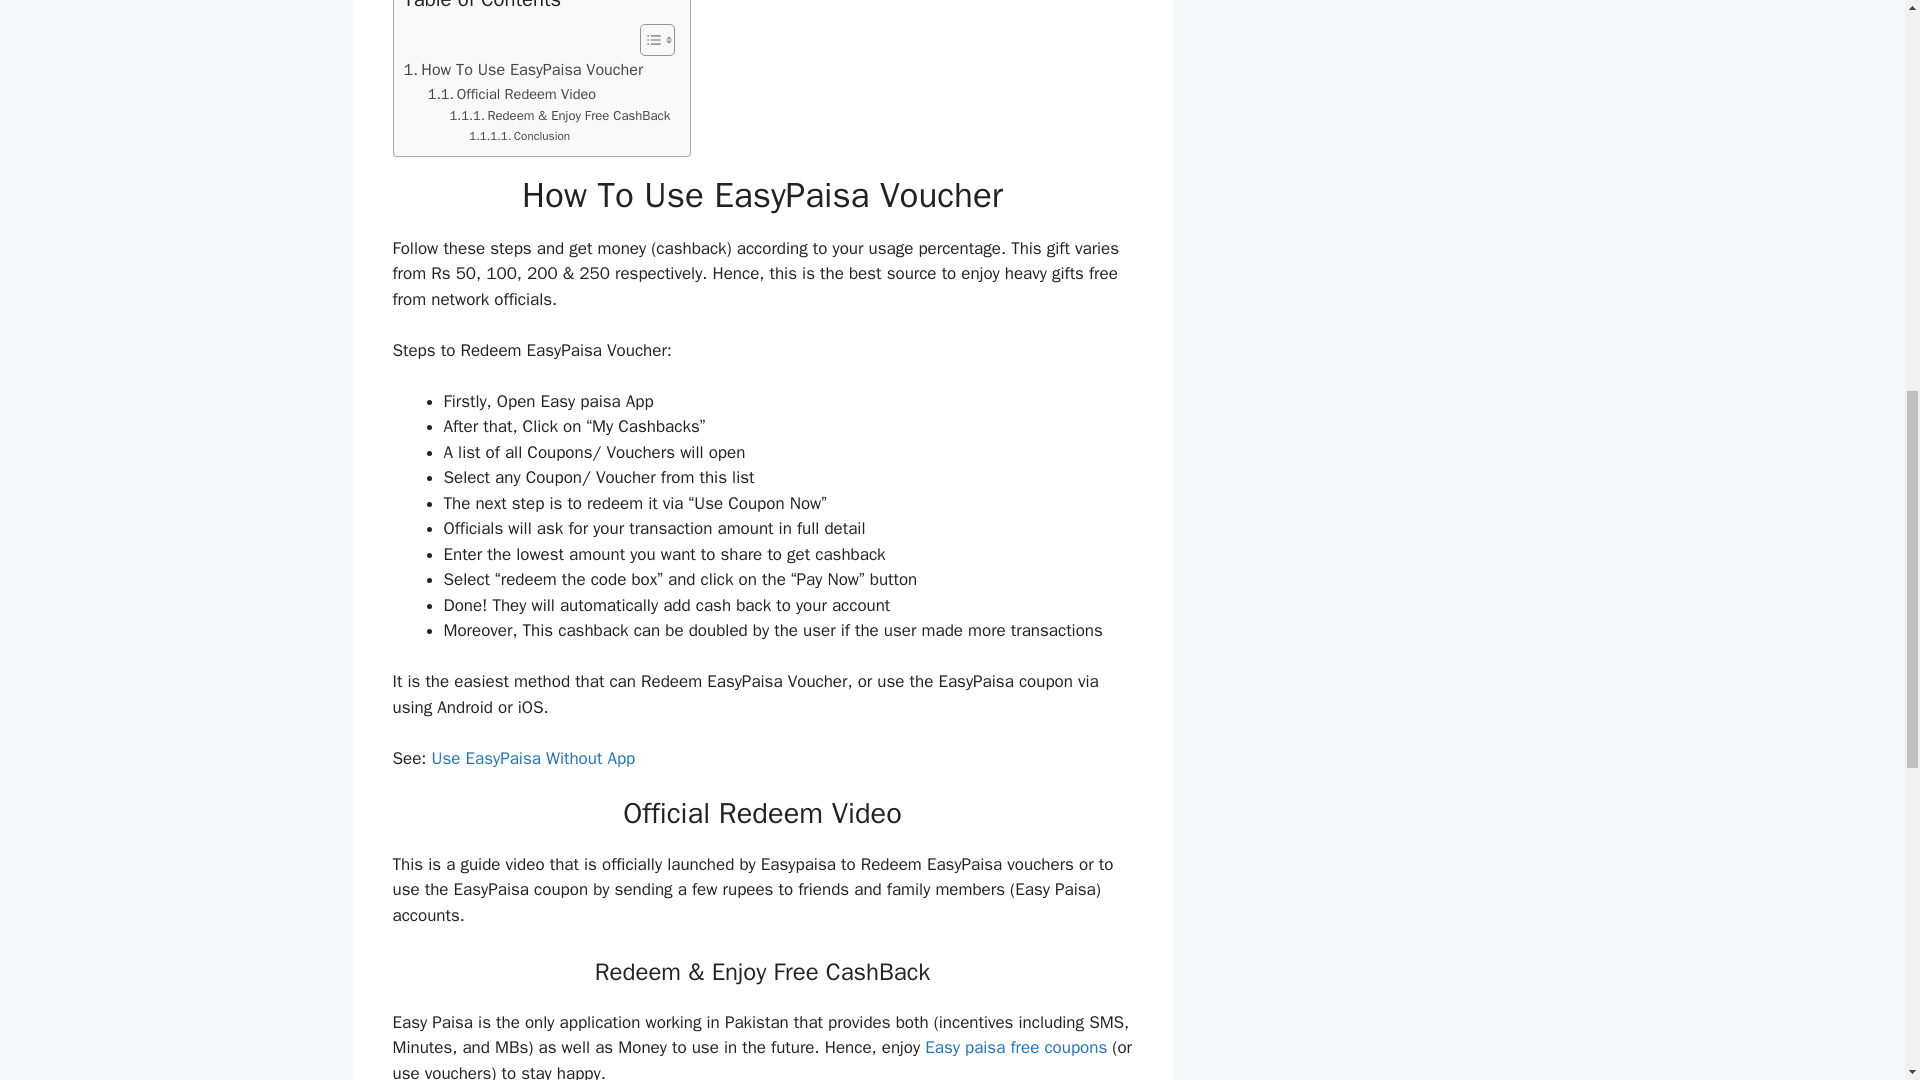  Describe the element at coordinates (534, 758) in the screenshot. I see `Use EasyPaisa Without App` at that location.